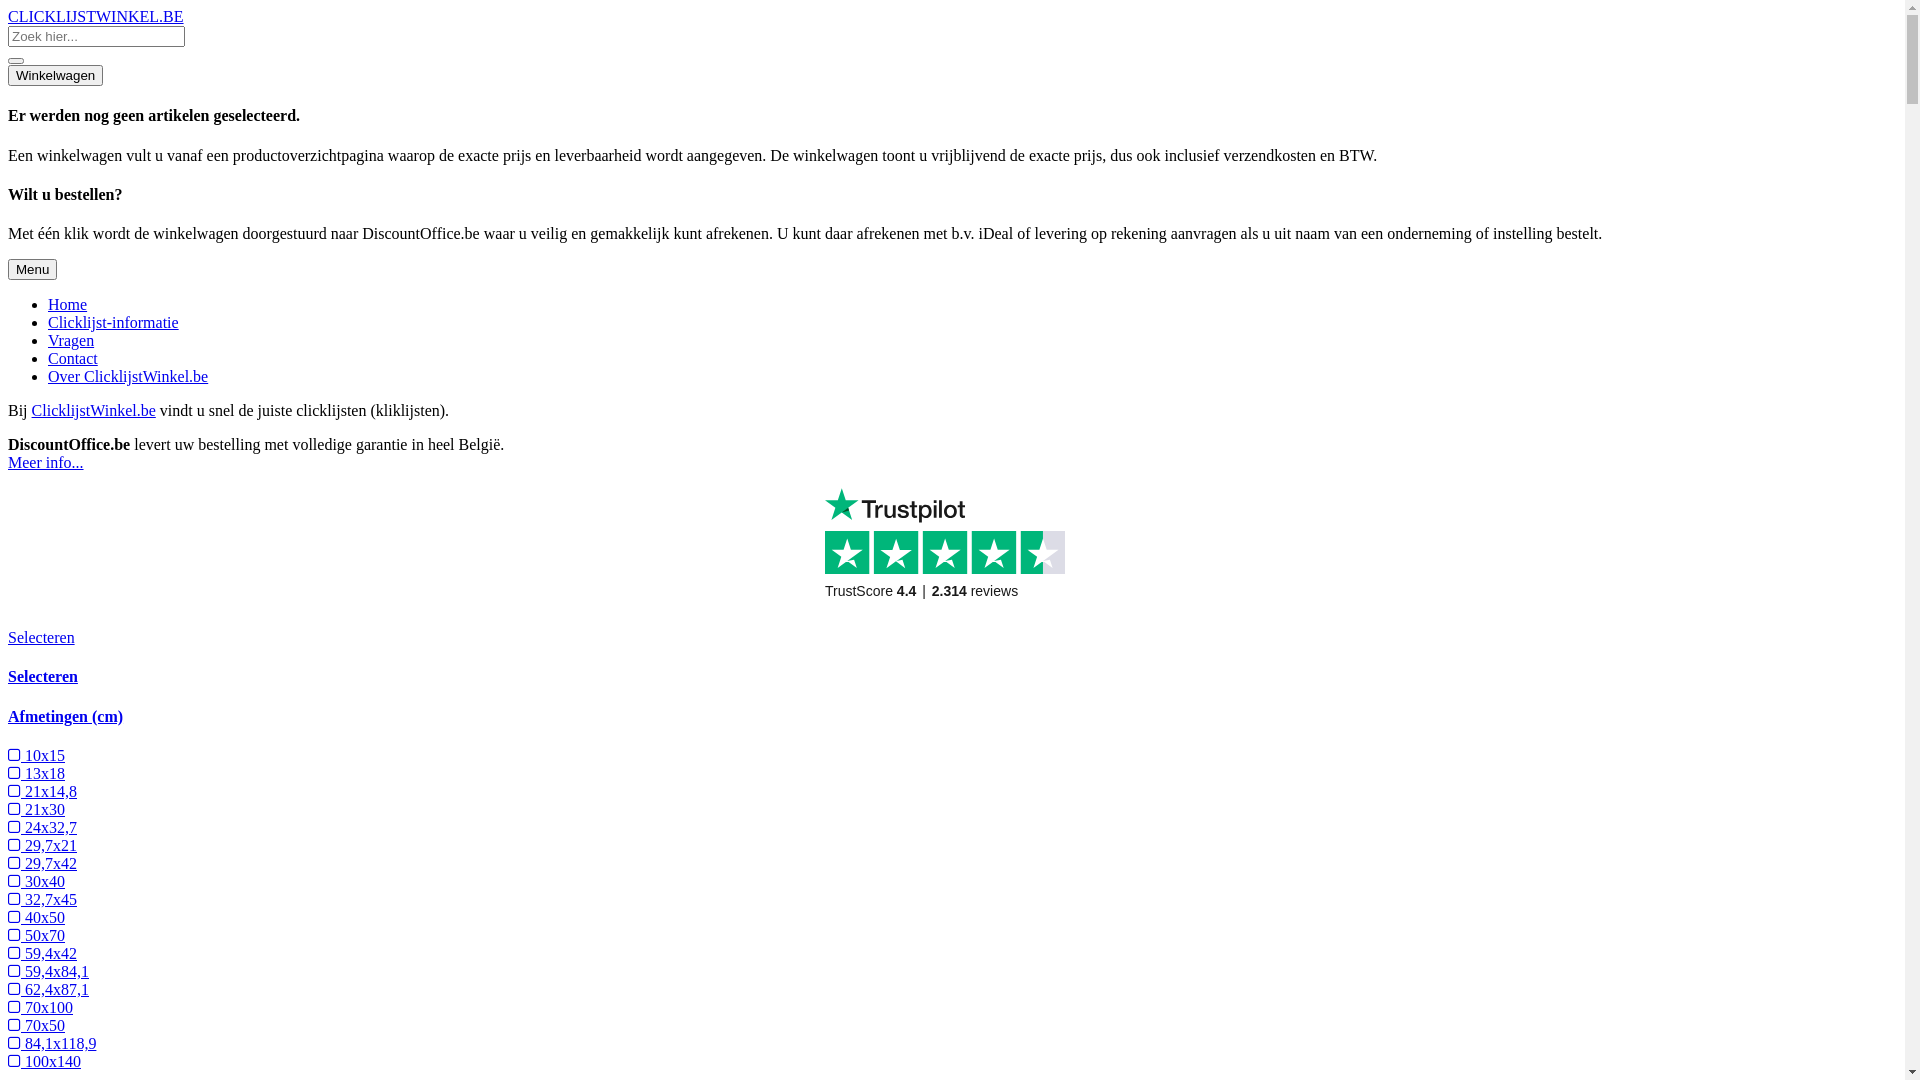  I want to click on Winkelwagen, so click(56, 76).